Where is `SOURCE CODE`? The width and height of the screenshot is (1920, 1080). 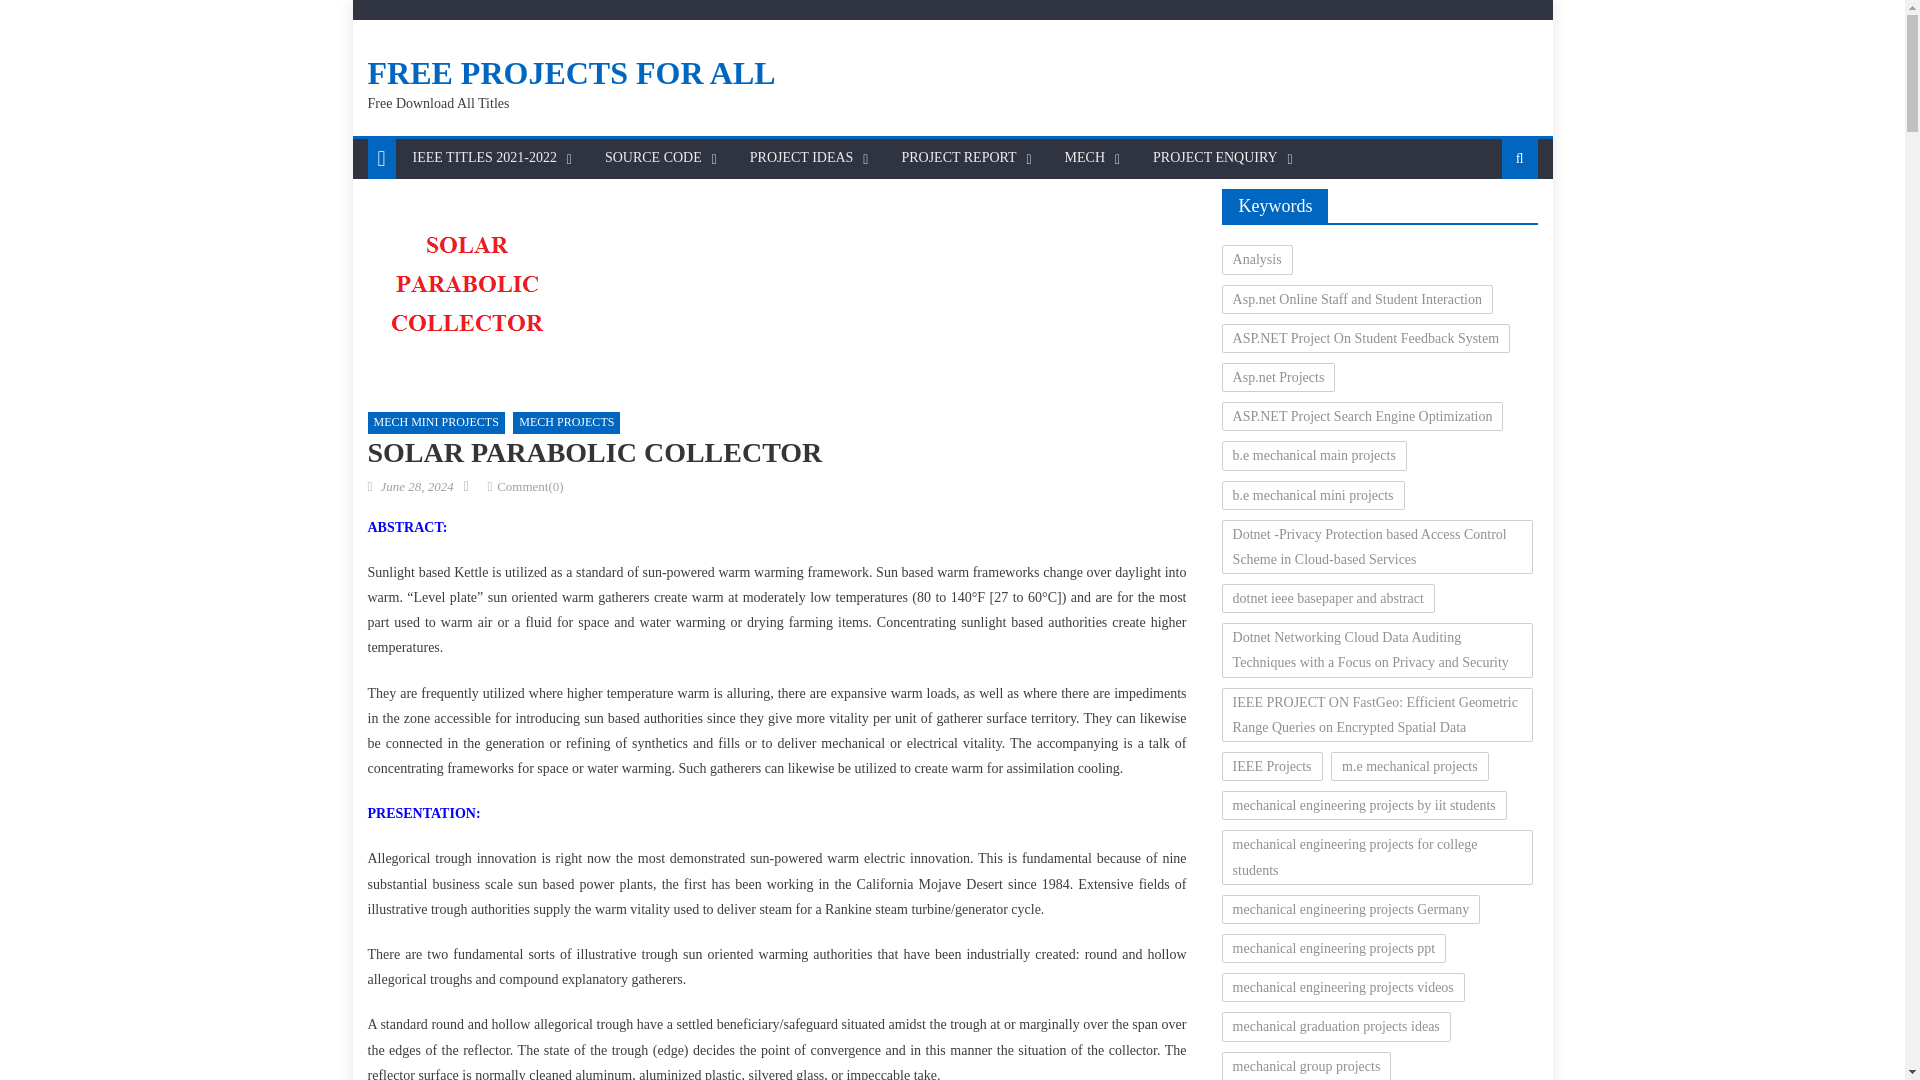 SOURCE CODE is located at coordinates (652, 158).